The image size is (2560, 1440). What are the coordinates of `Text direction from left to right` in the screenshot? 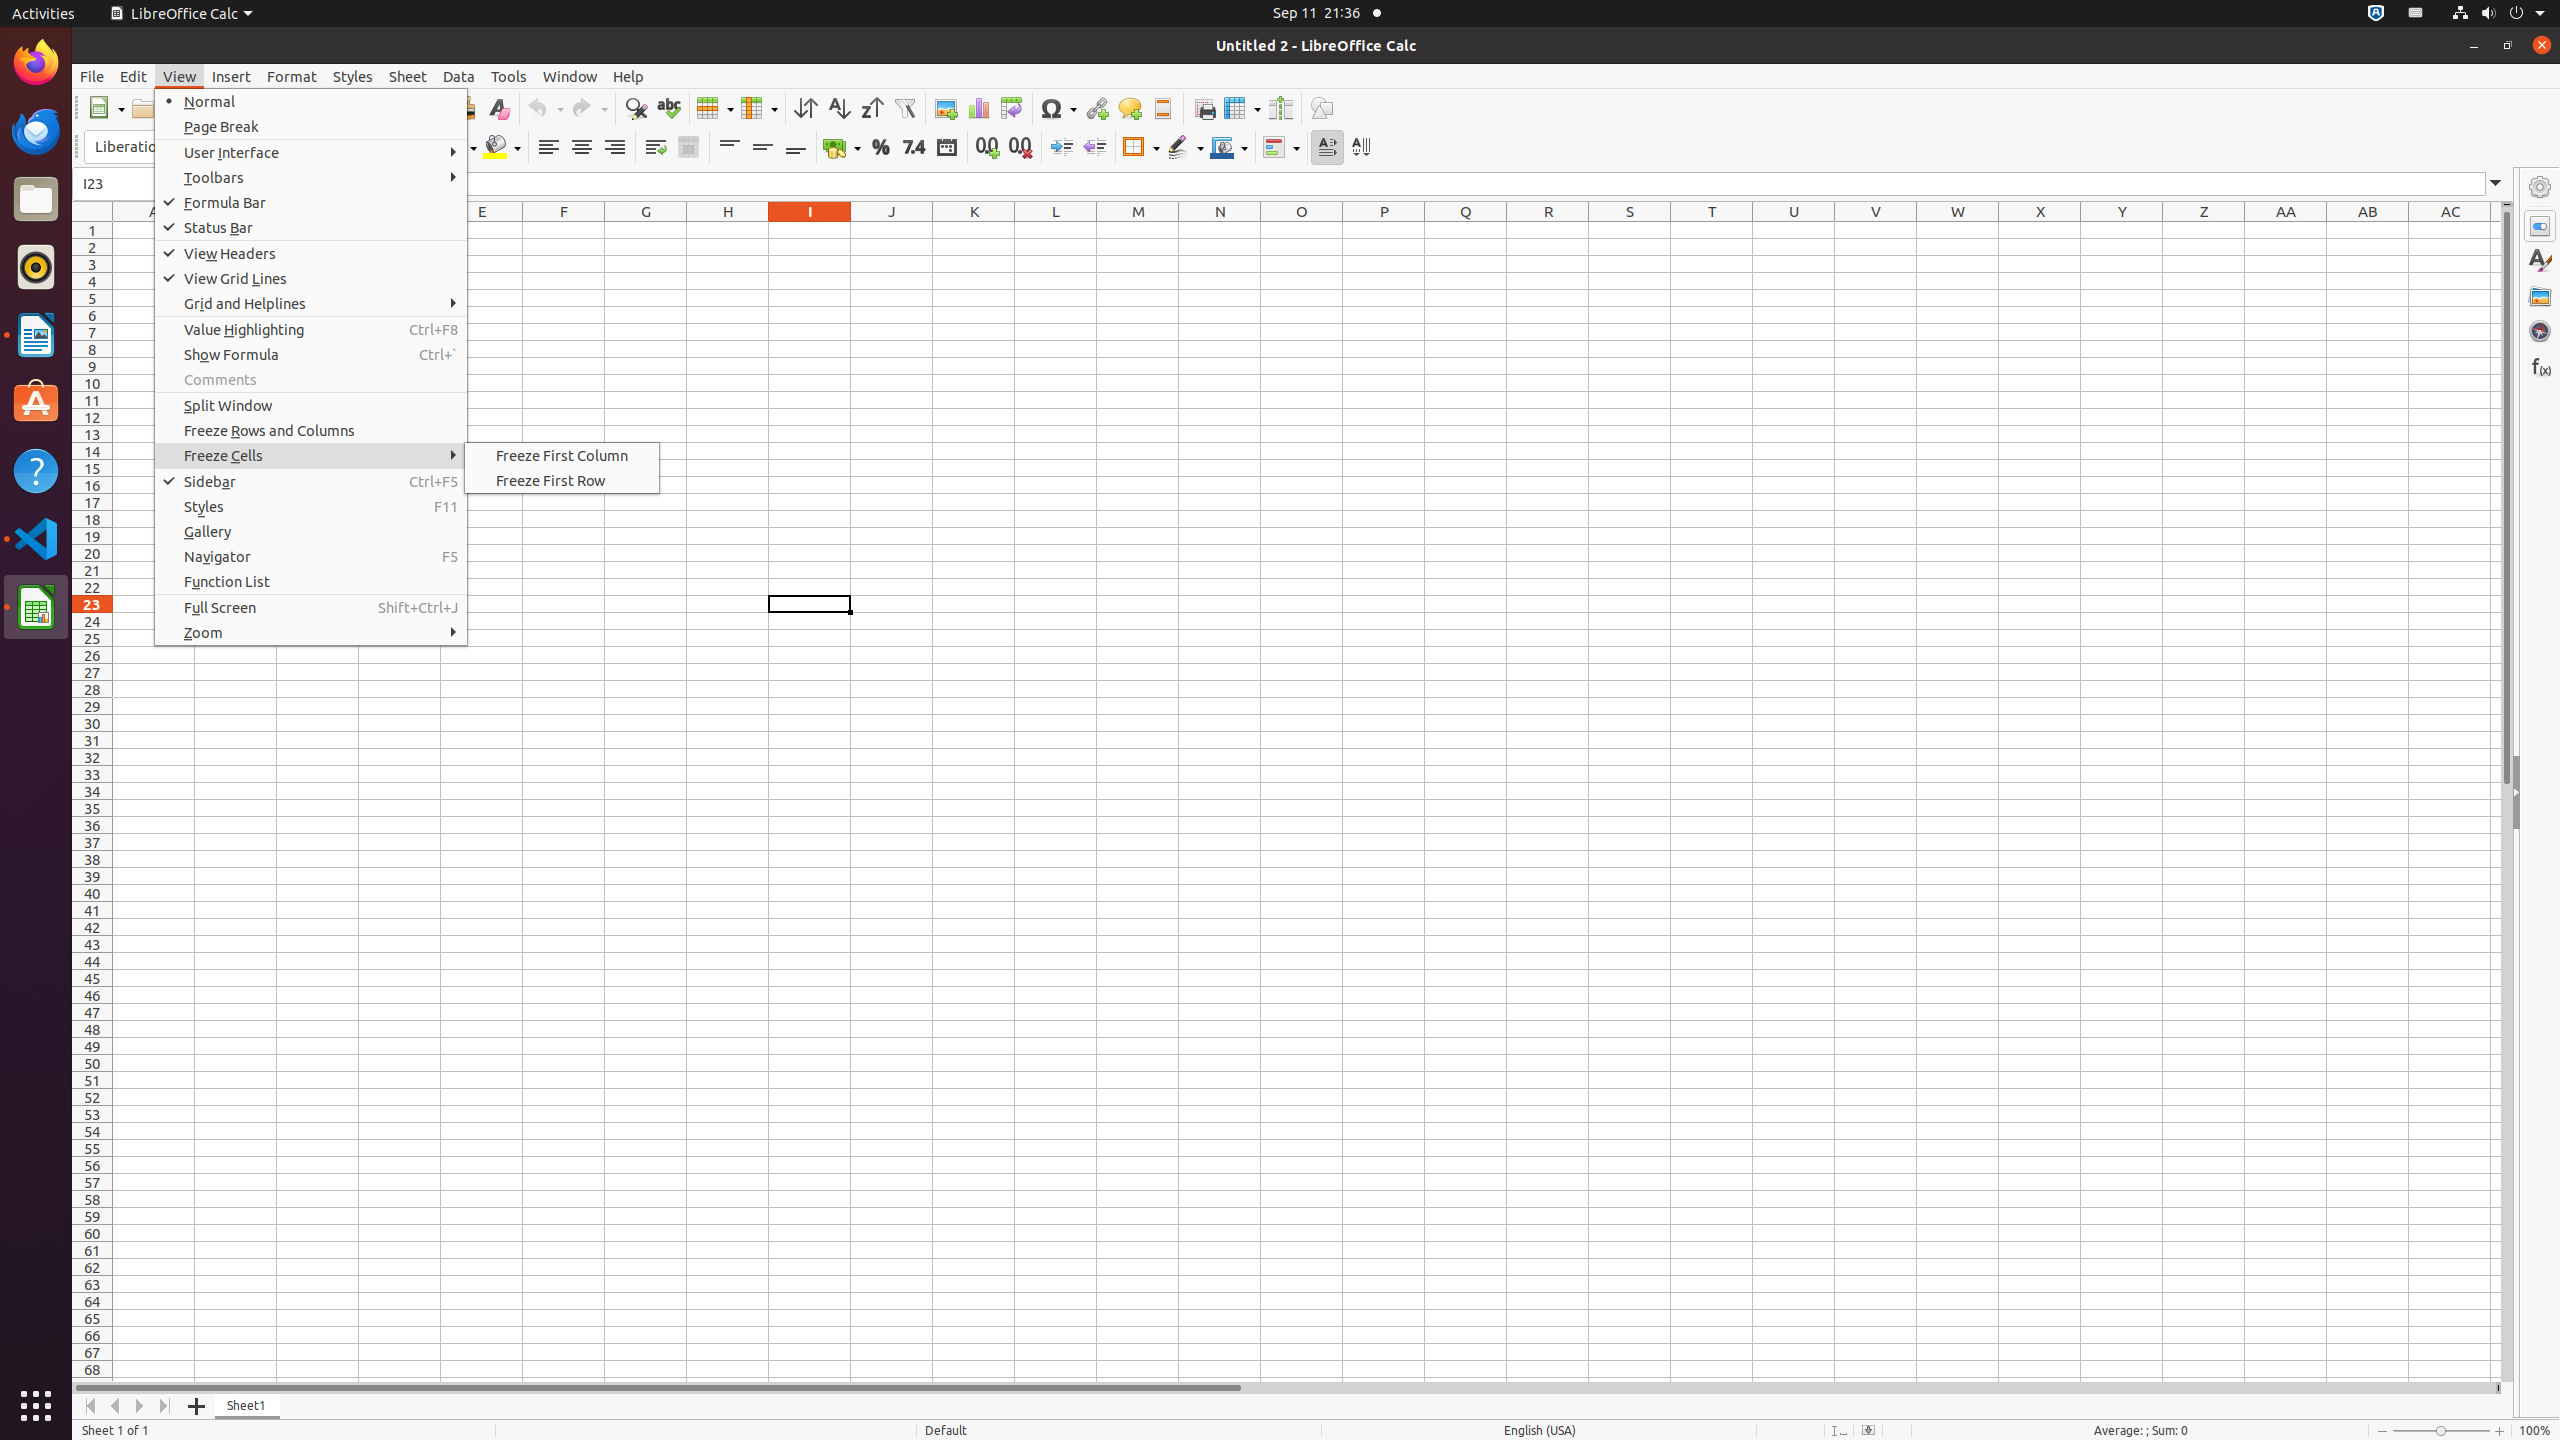 It's located at (1328, 148).